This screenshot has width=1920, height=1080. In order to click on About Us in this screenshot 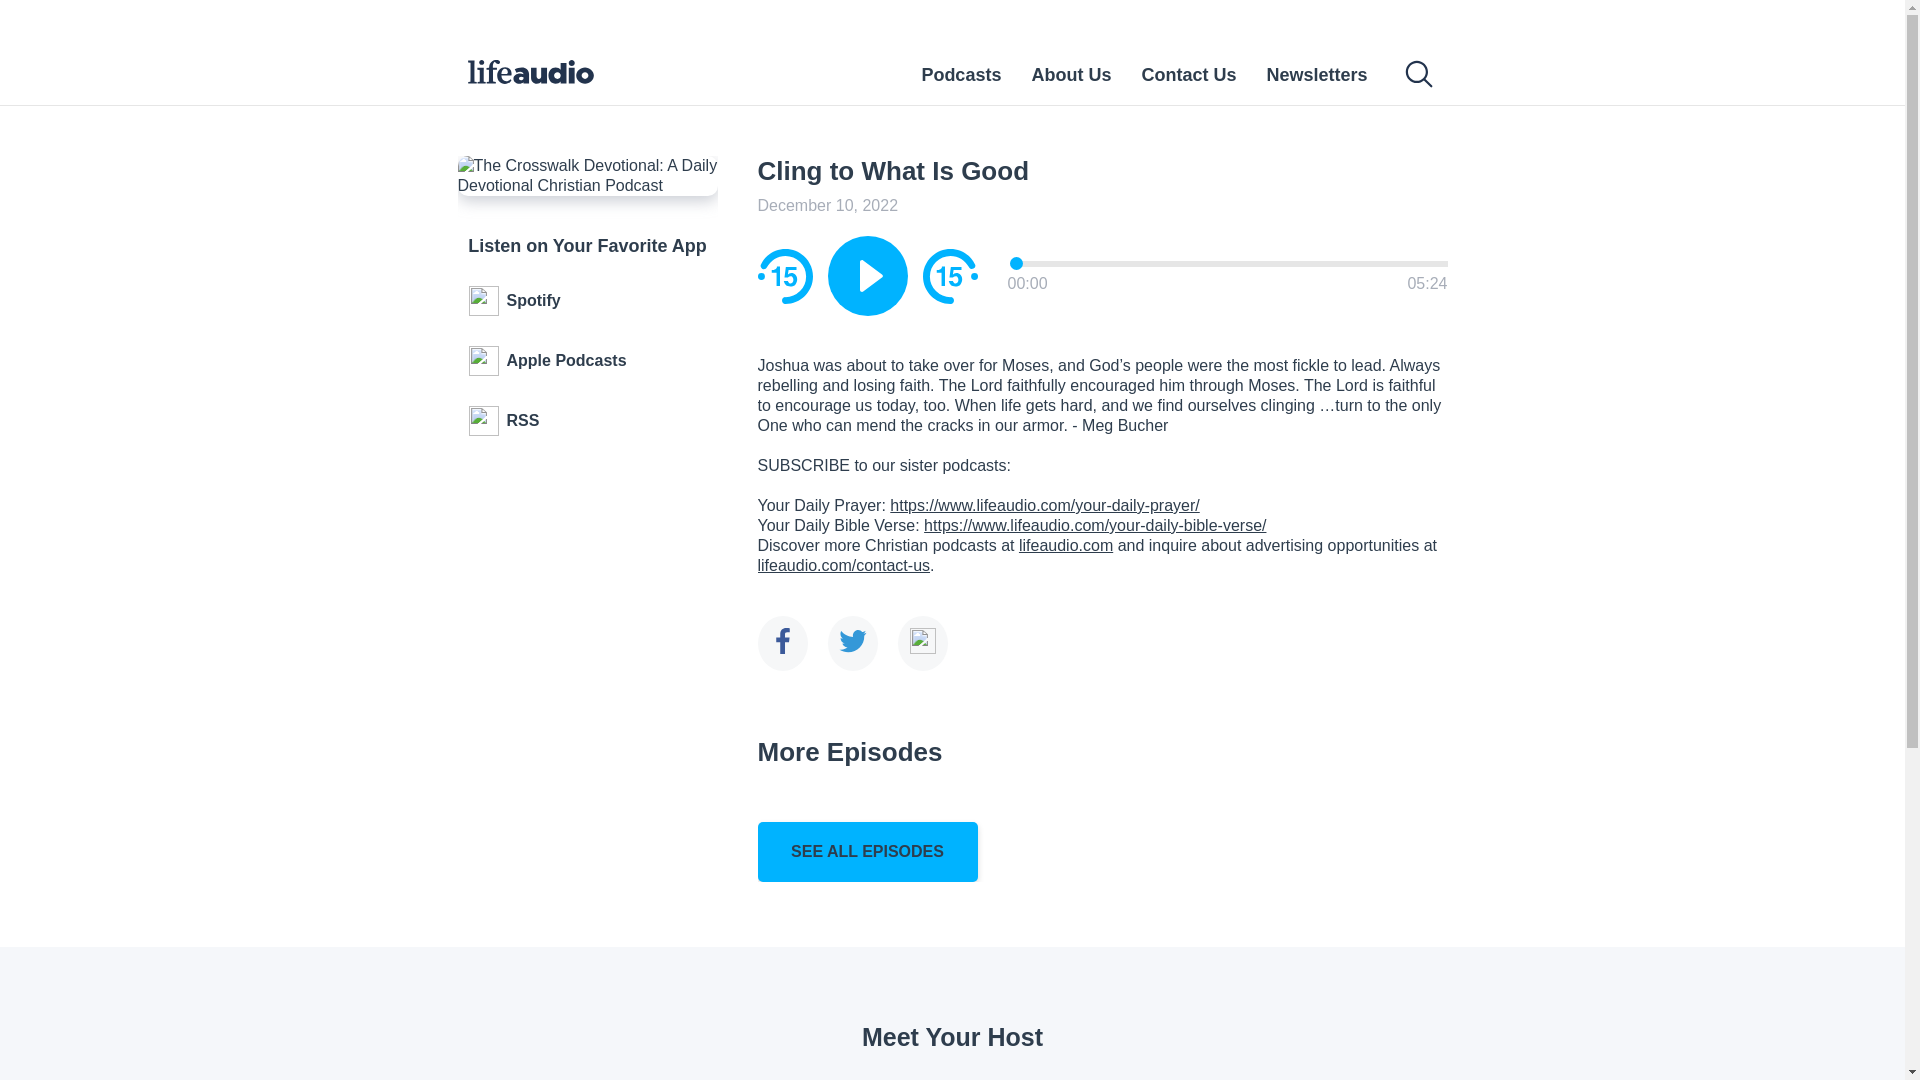, I will do `click(1071, 74)`.